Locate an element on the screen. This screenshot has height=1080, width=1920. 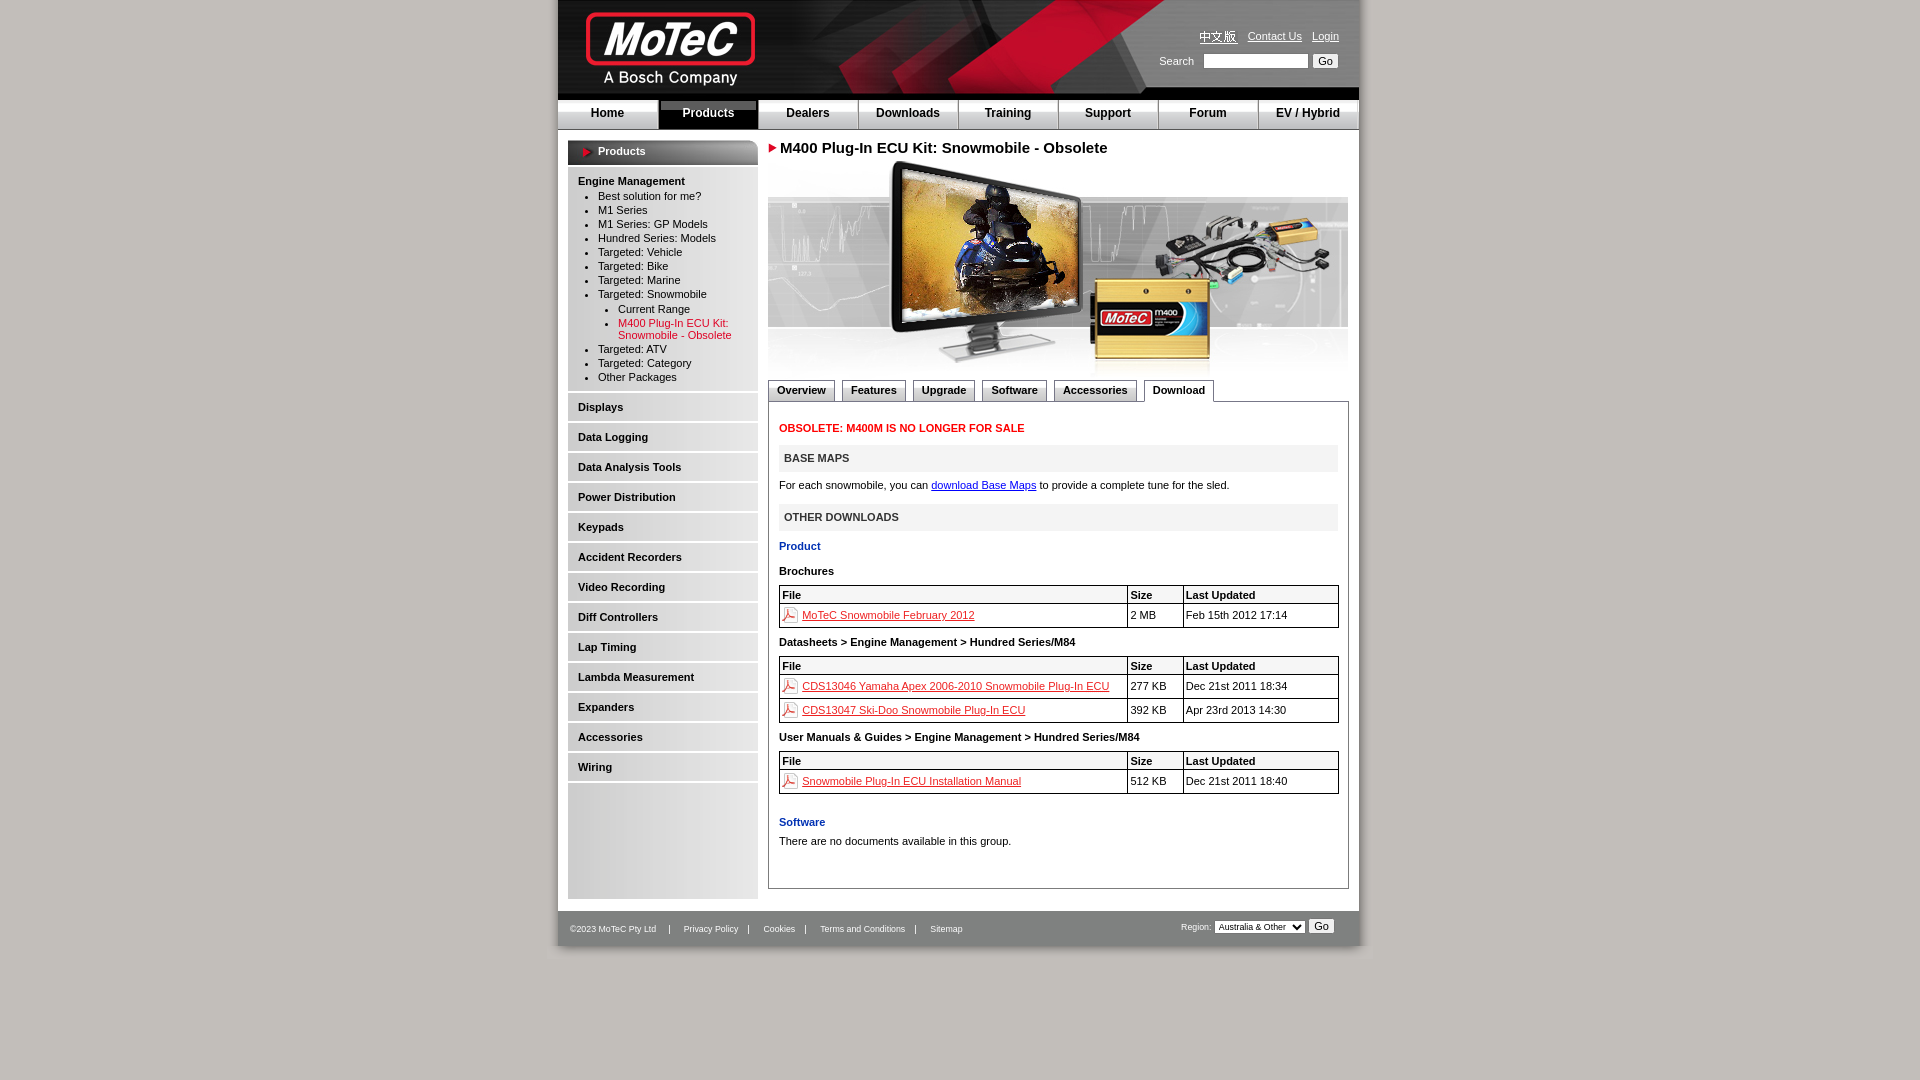
Power Distribution is located at coordinates (627, 497).